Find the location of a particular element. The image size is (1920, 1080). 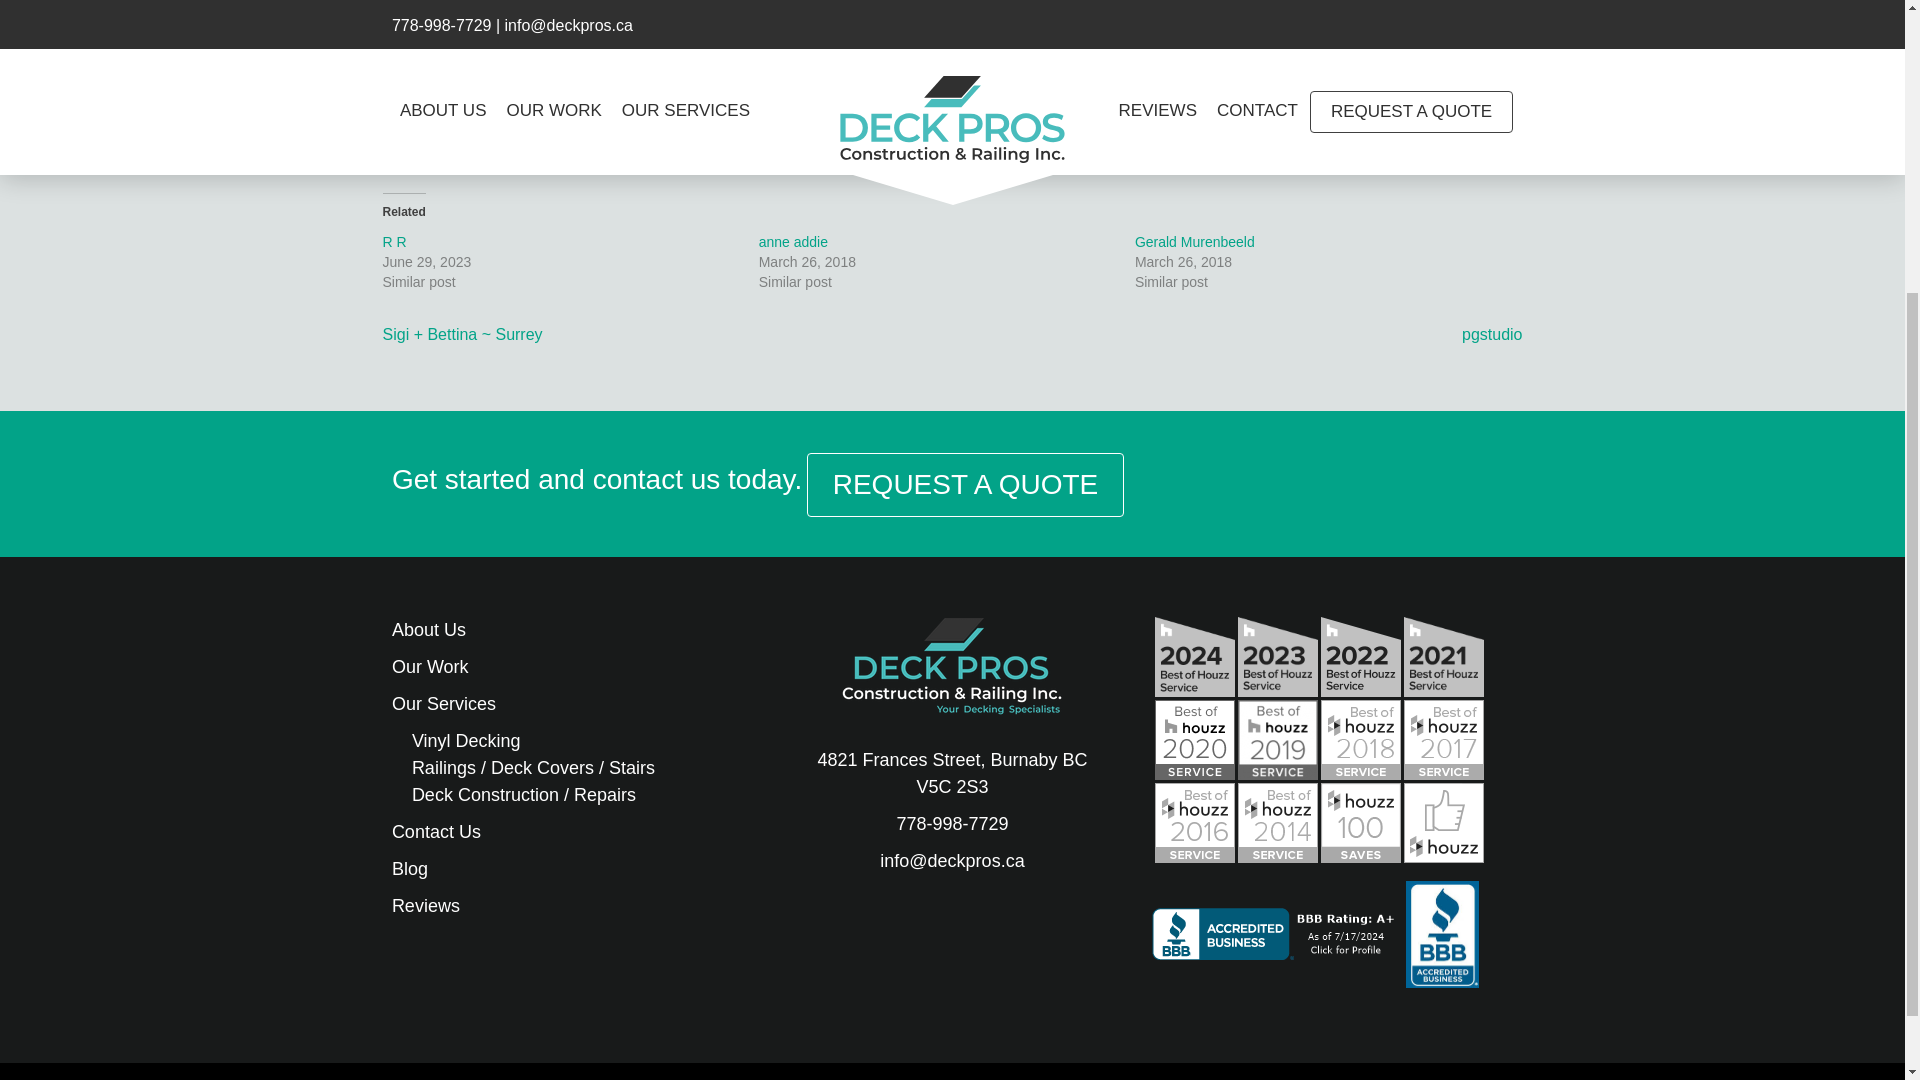

778-998-7729 is located at coordinates (952, 824).